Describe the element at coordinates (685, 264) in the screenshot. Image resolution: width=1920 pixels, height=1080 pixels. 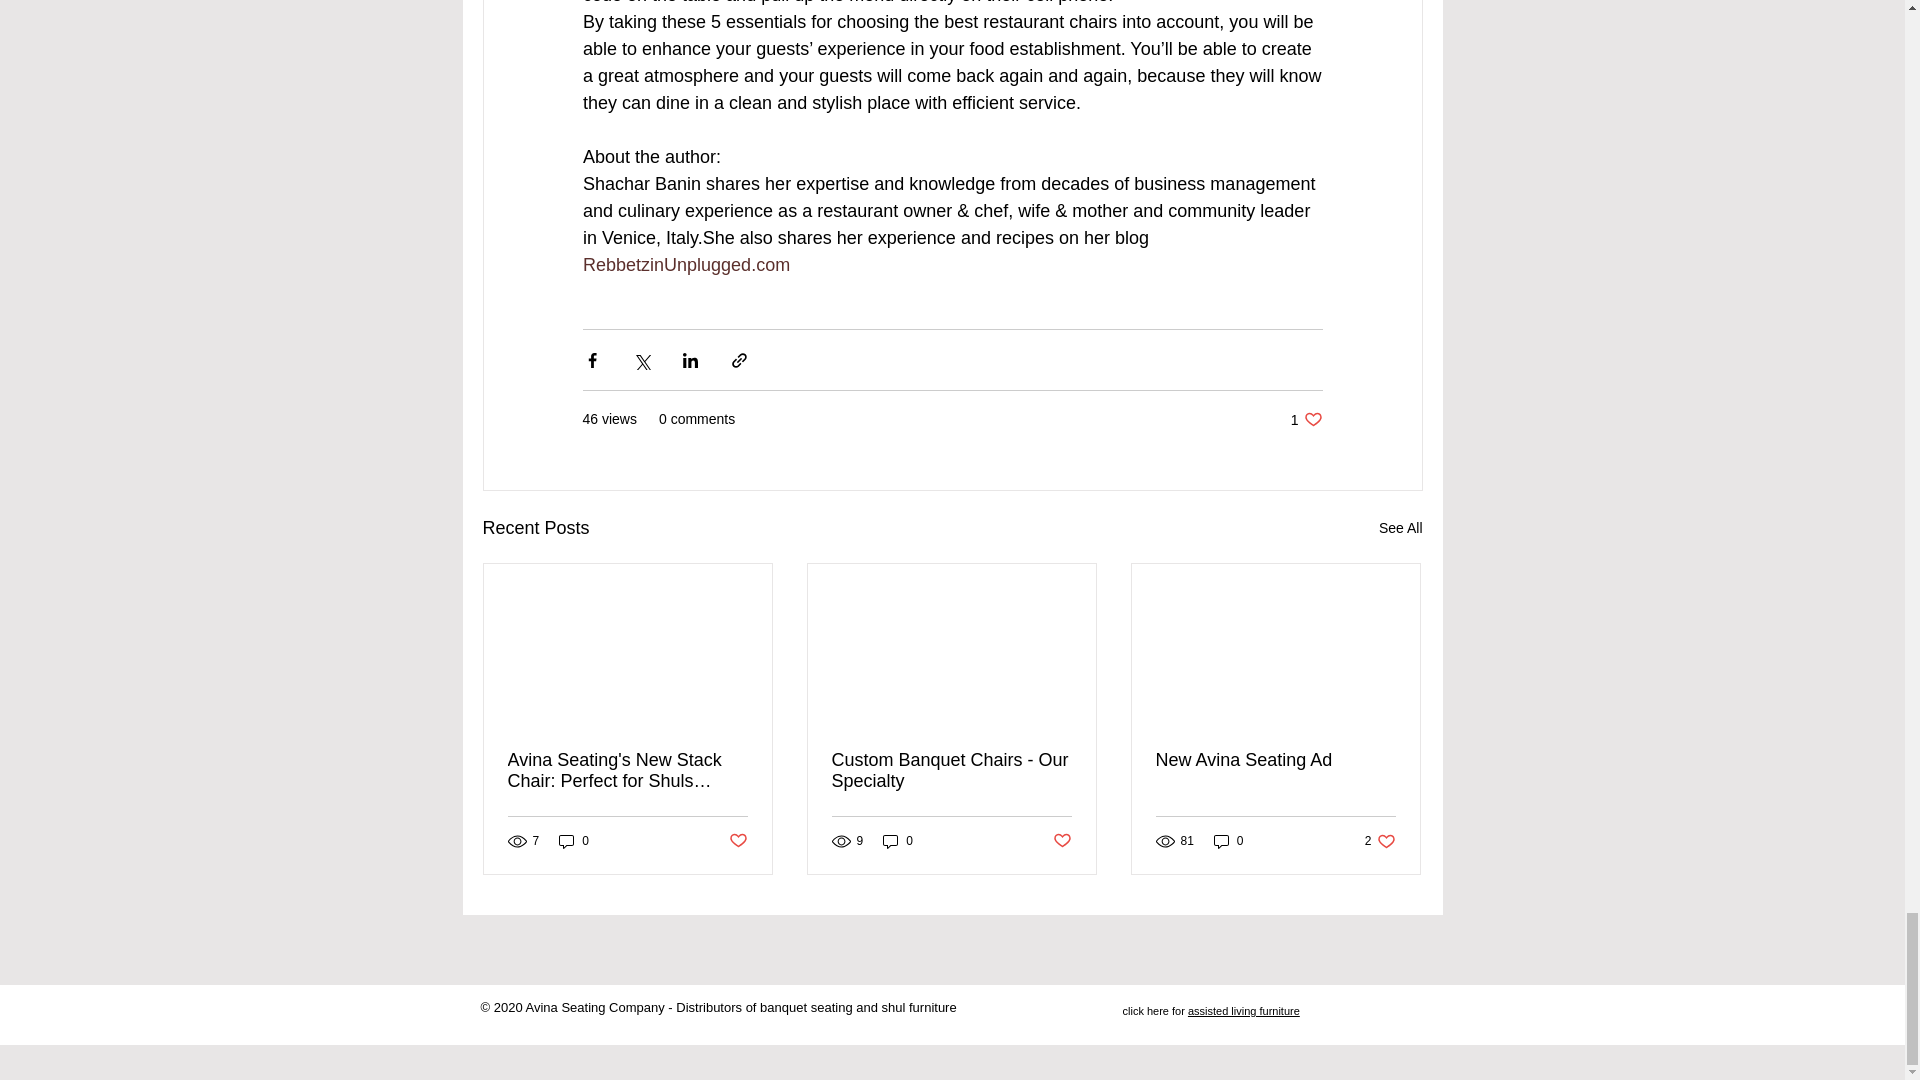
I see `RebbetzinUnplugged.com` at that location.